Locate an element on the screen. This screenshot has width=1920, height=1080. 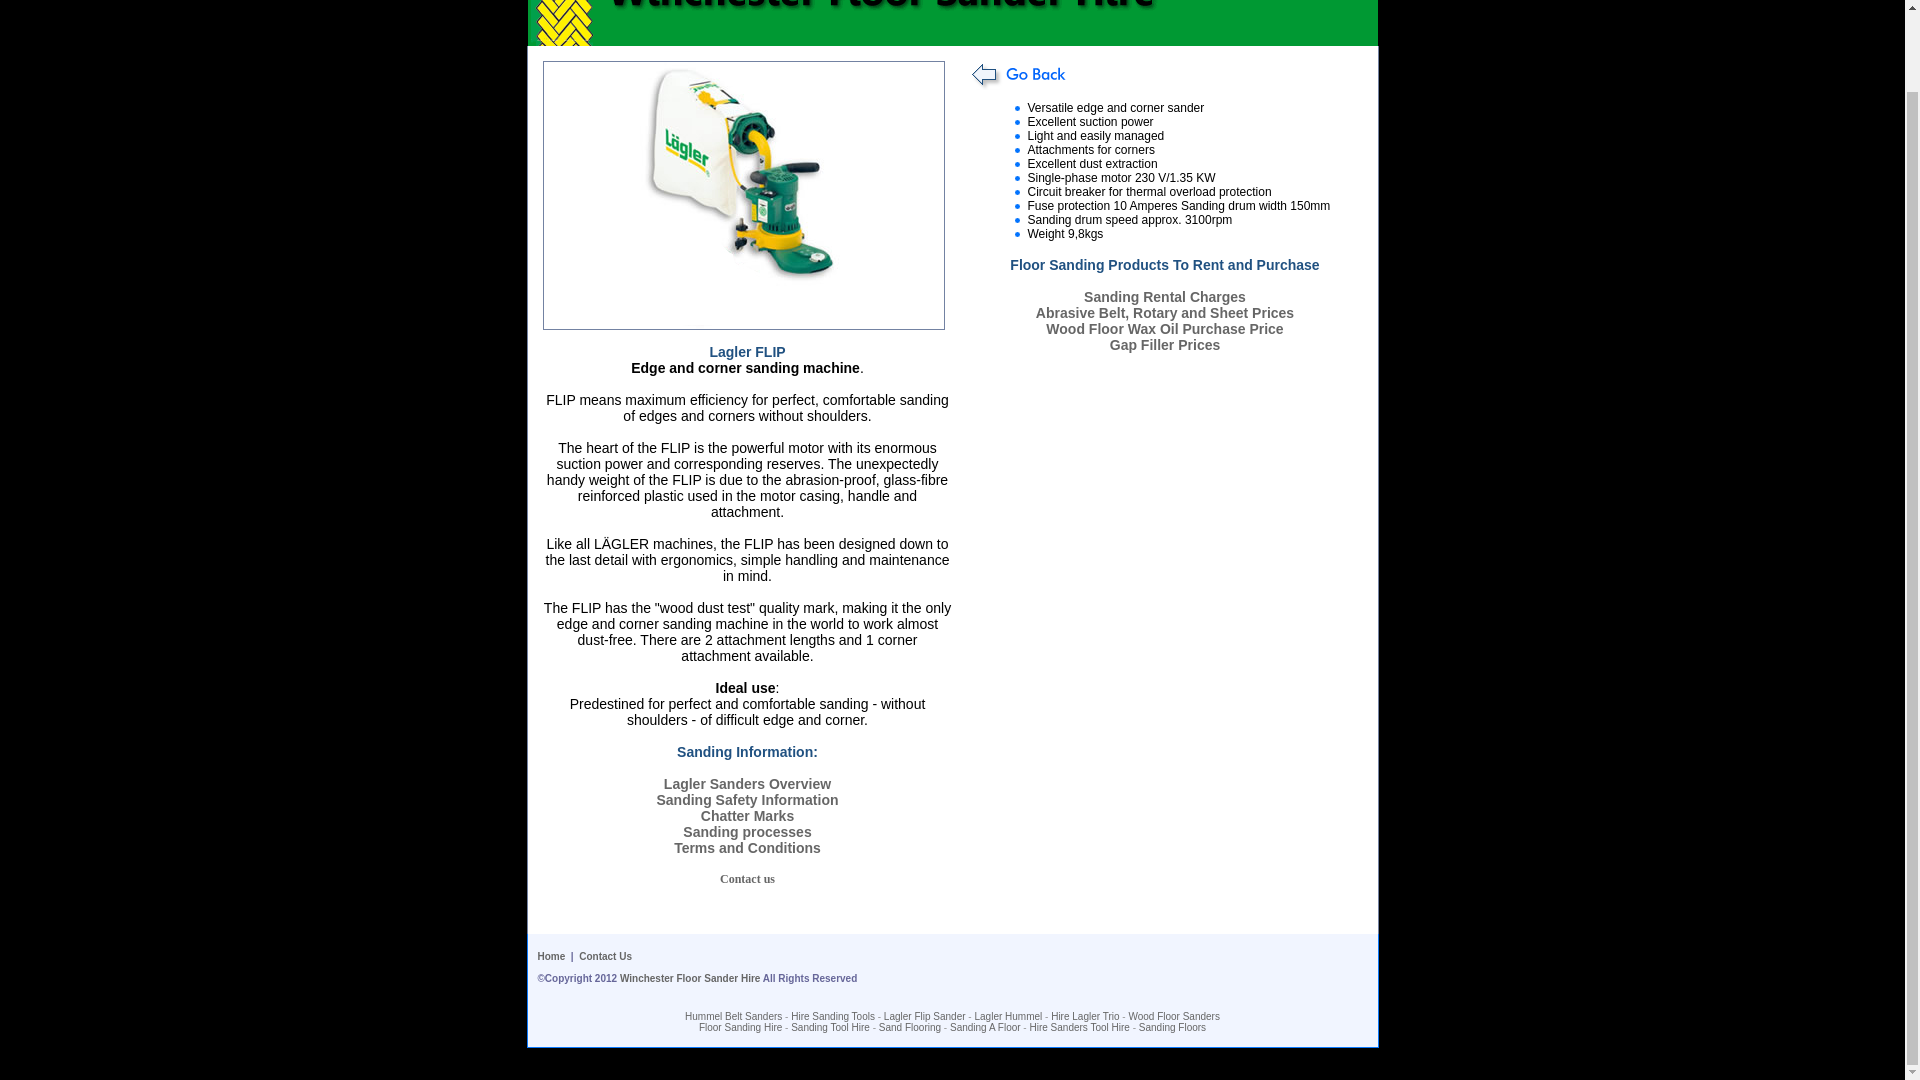
Terms and conditions for hiring sanders is located at coordinates (747, 848).